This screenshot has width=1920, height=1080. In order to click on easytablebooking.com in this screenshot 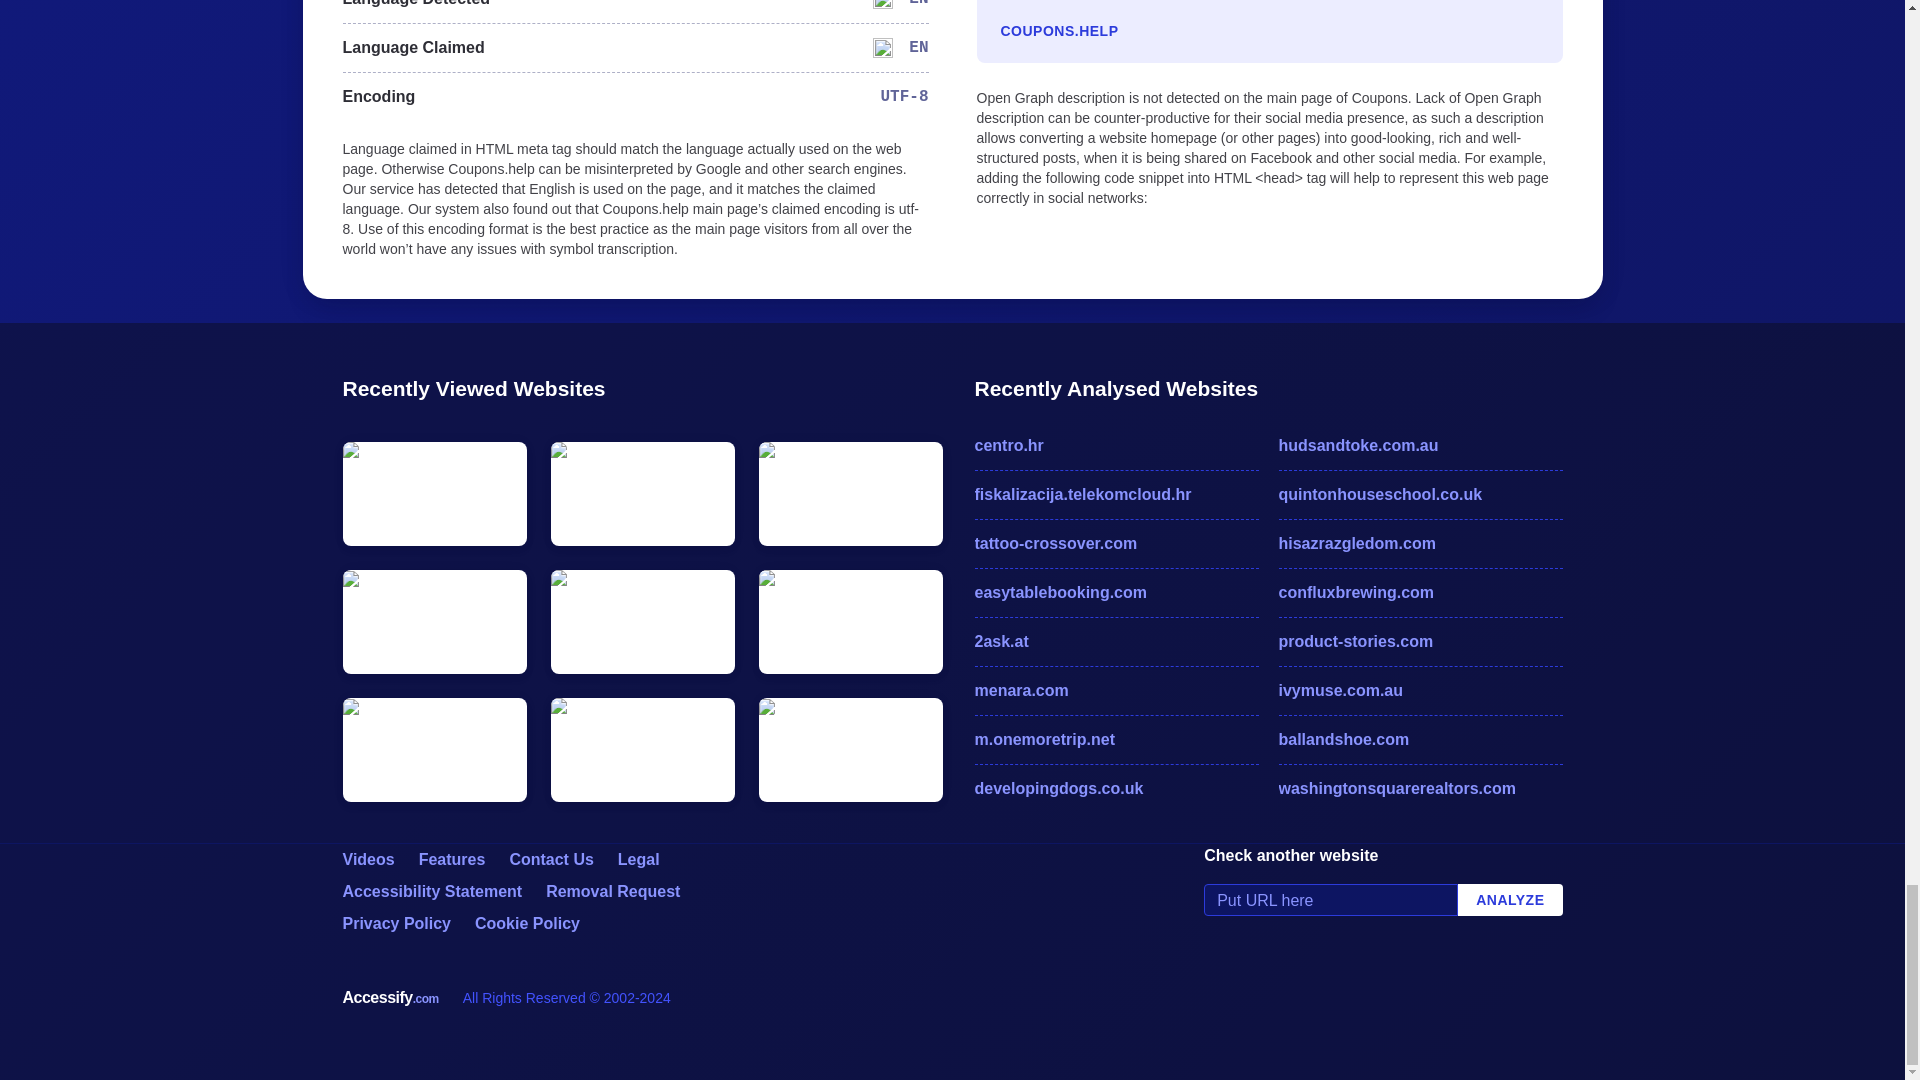, I will do `click(1115, 592)`.